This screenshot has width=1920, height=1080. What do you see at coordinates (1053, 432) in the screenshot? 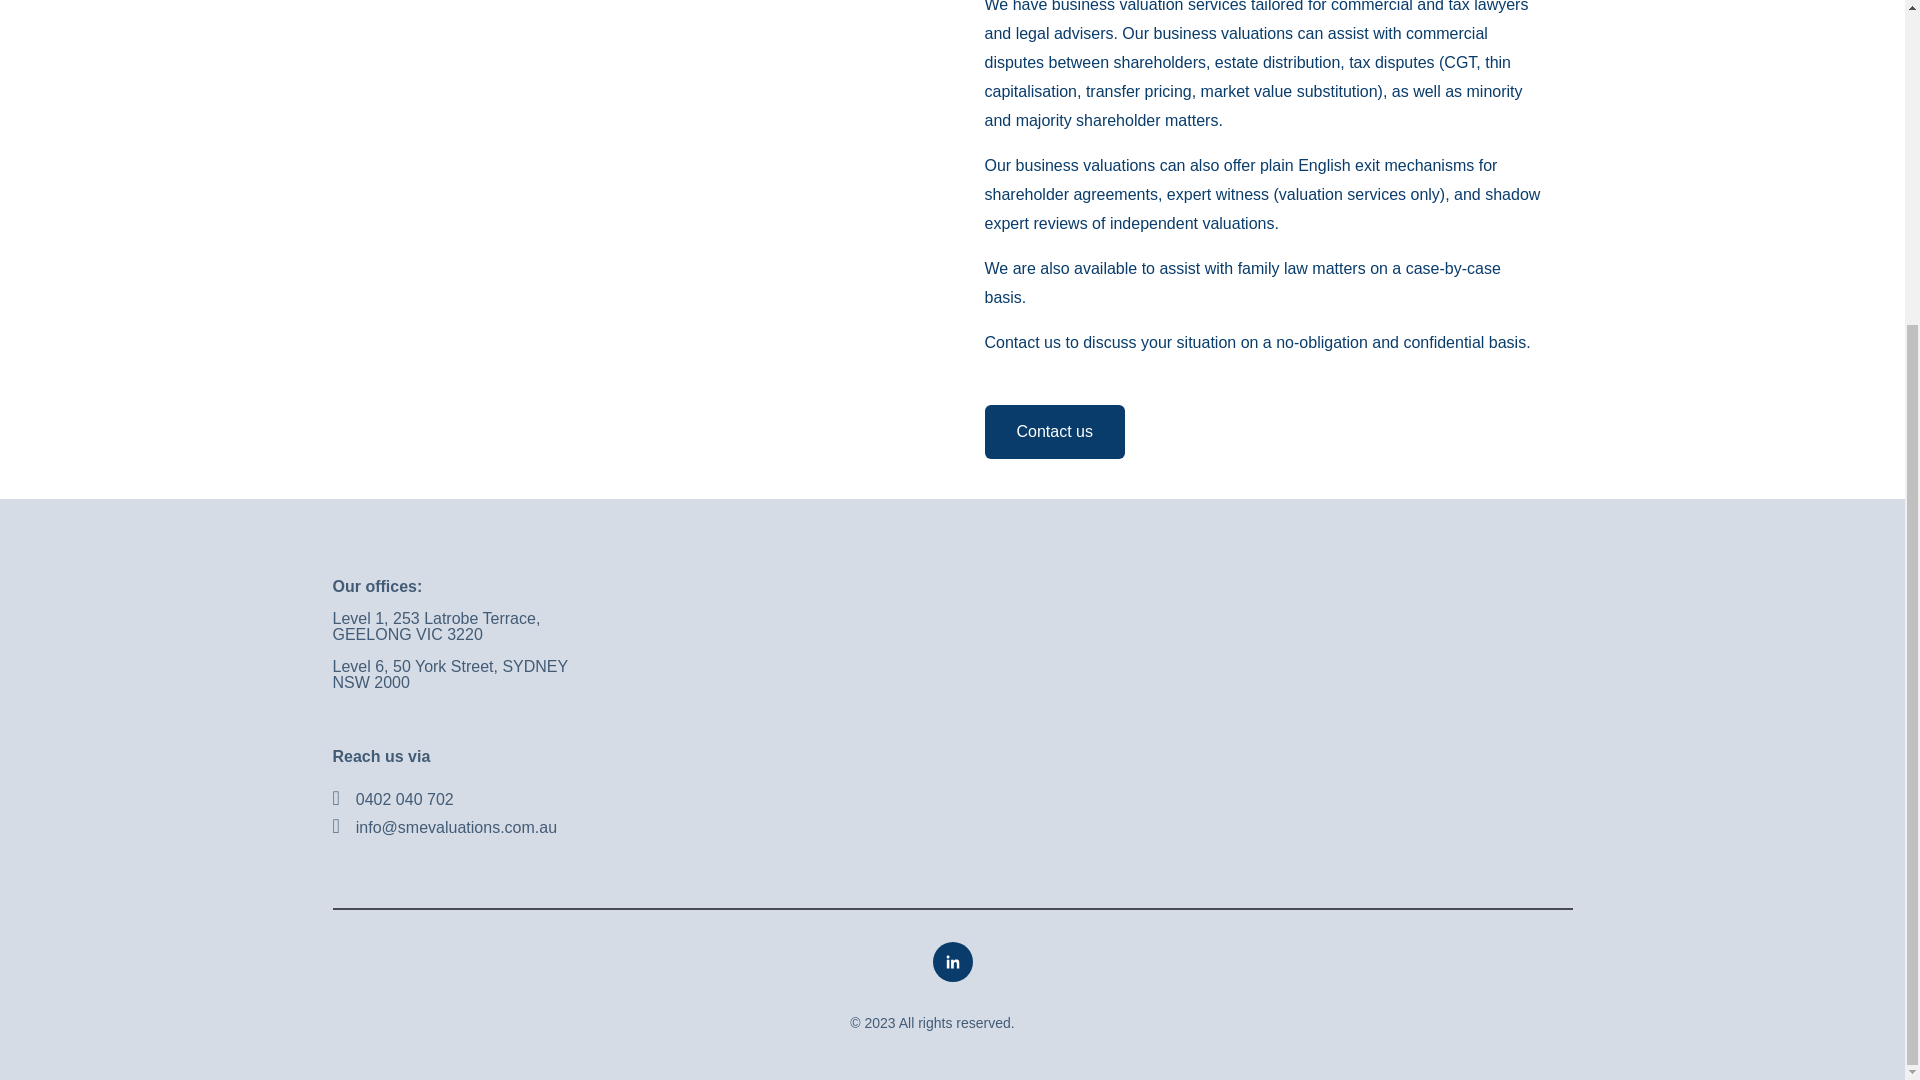
I see `Contact us` at bounding box center [1053, 432].